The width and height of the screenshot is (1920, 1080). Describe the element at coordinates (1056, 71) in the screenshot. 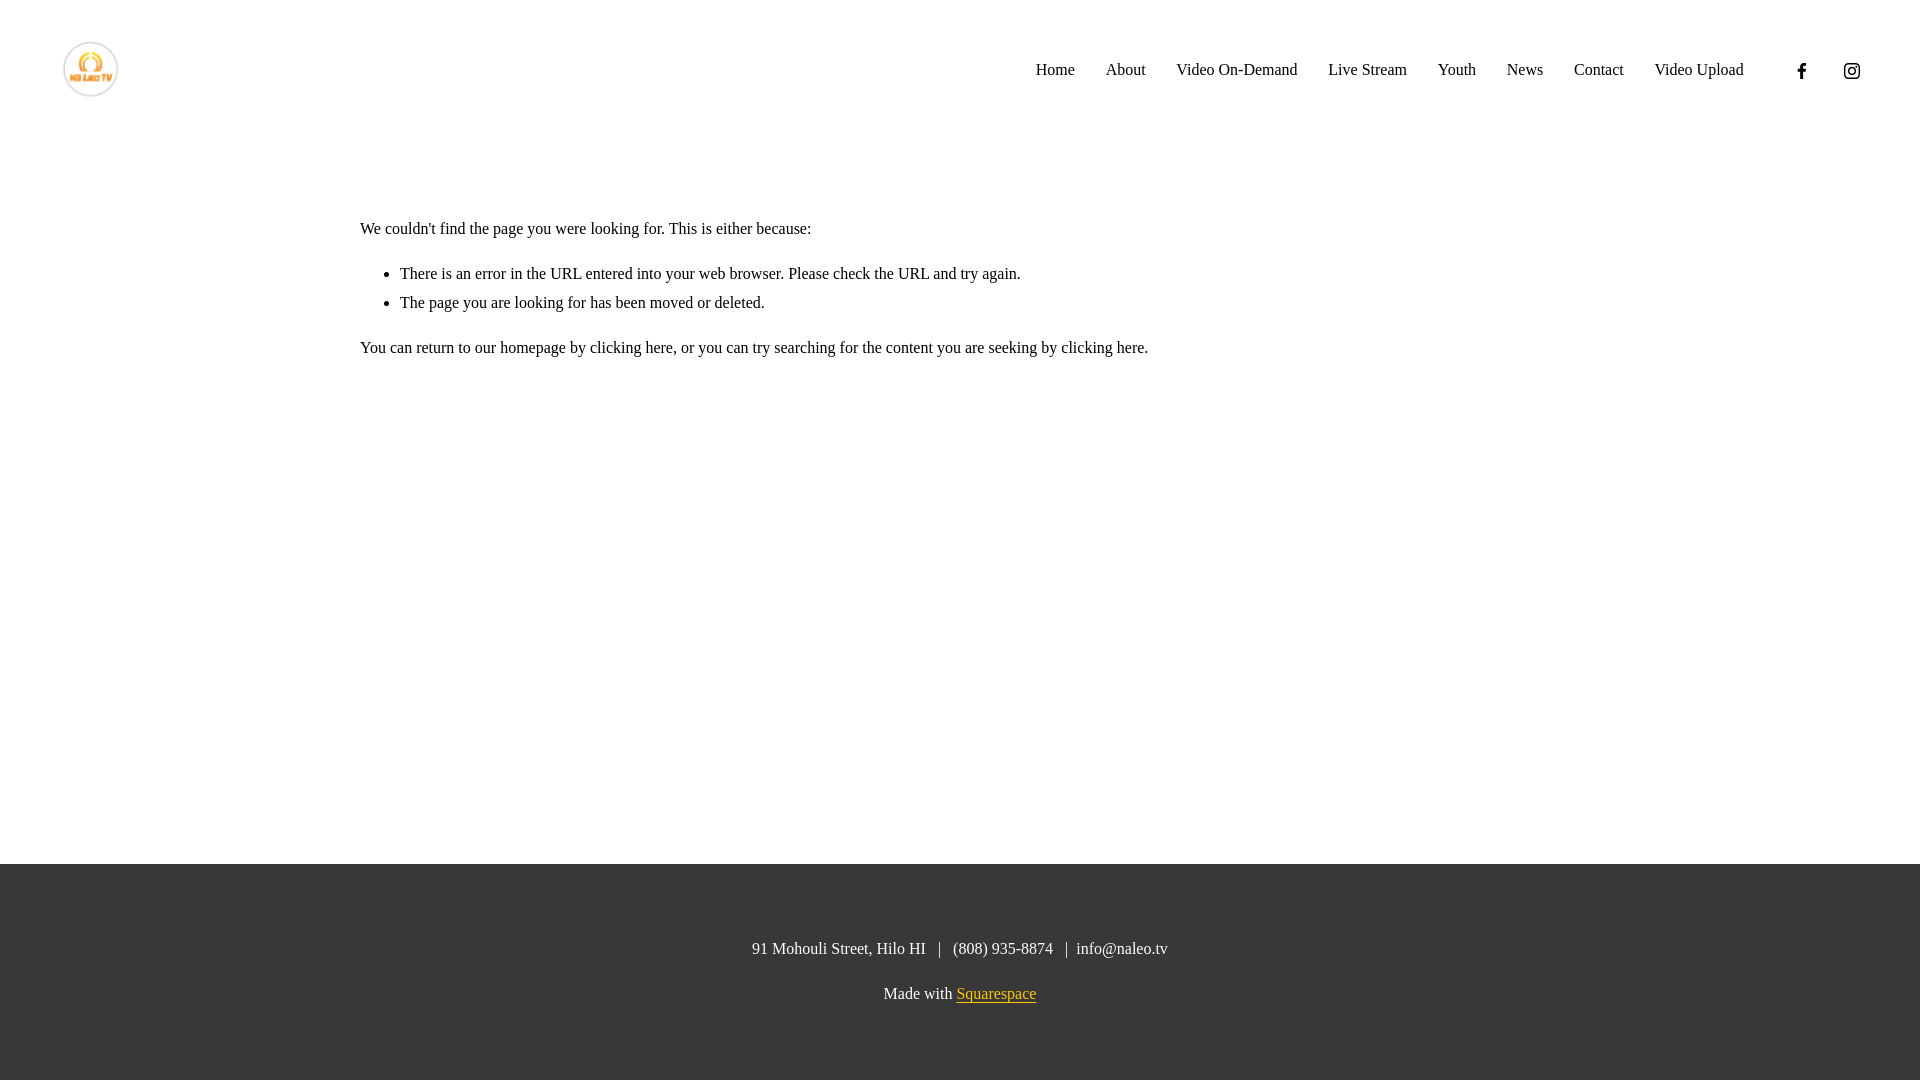

I see `Home` at that location.